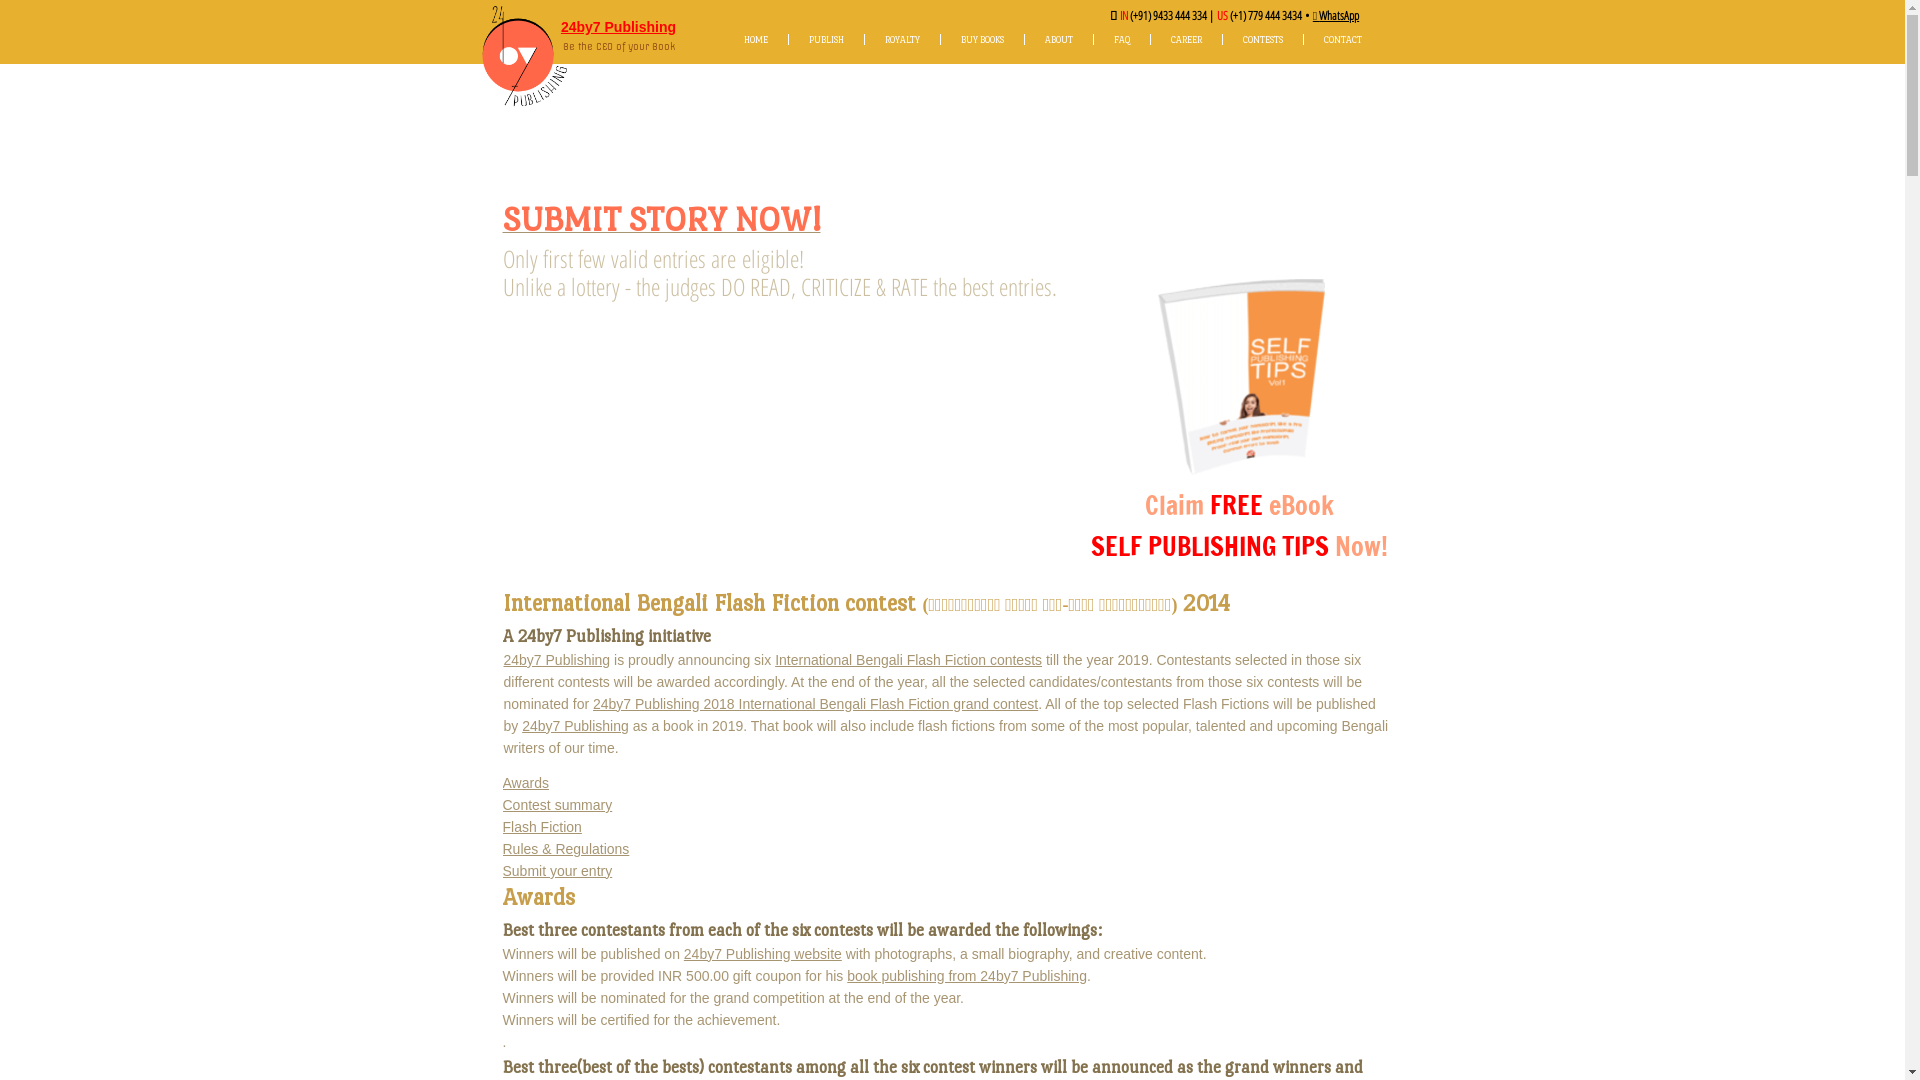  Describe the element at coordinates (1058, 40) in the screenshot. I see `ABOUT` at that location.